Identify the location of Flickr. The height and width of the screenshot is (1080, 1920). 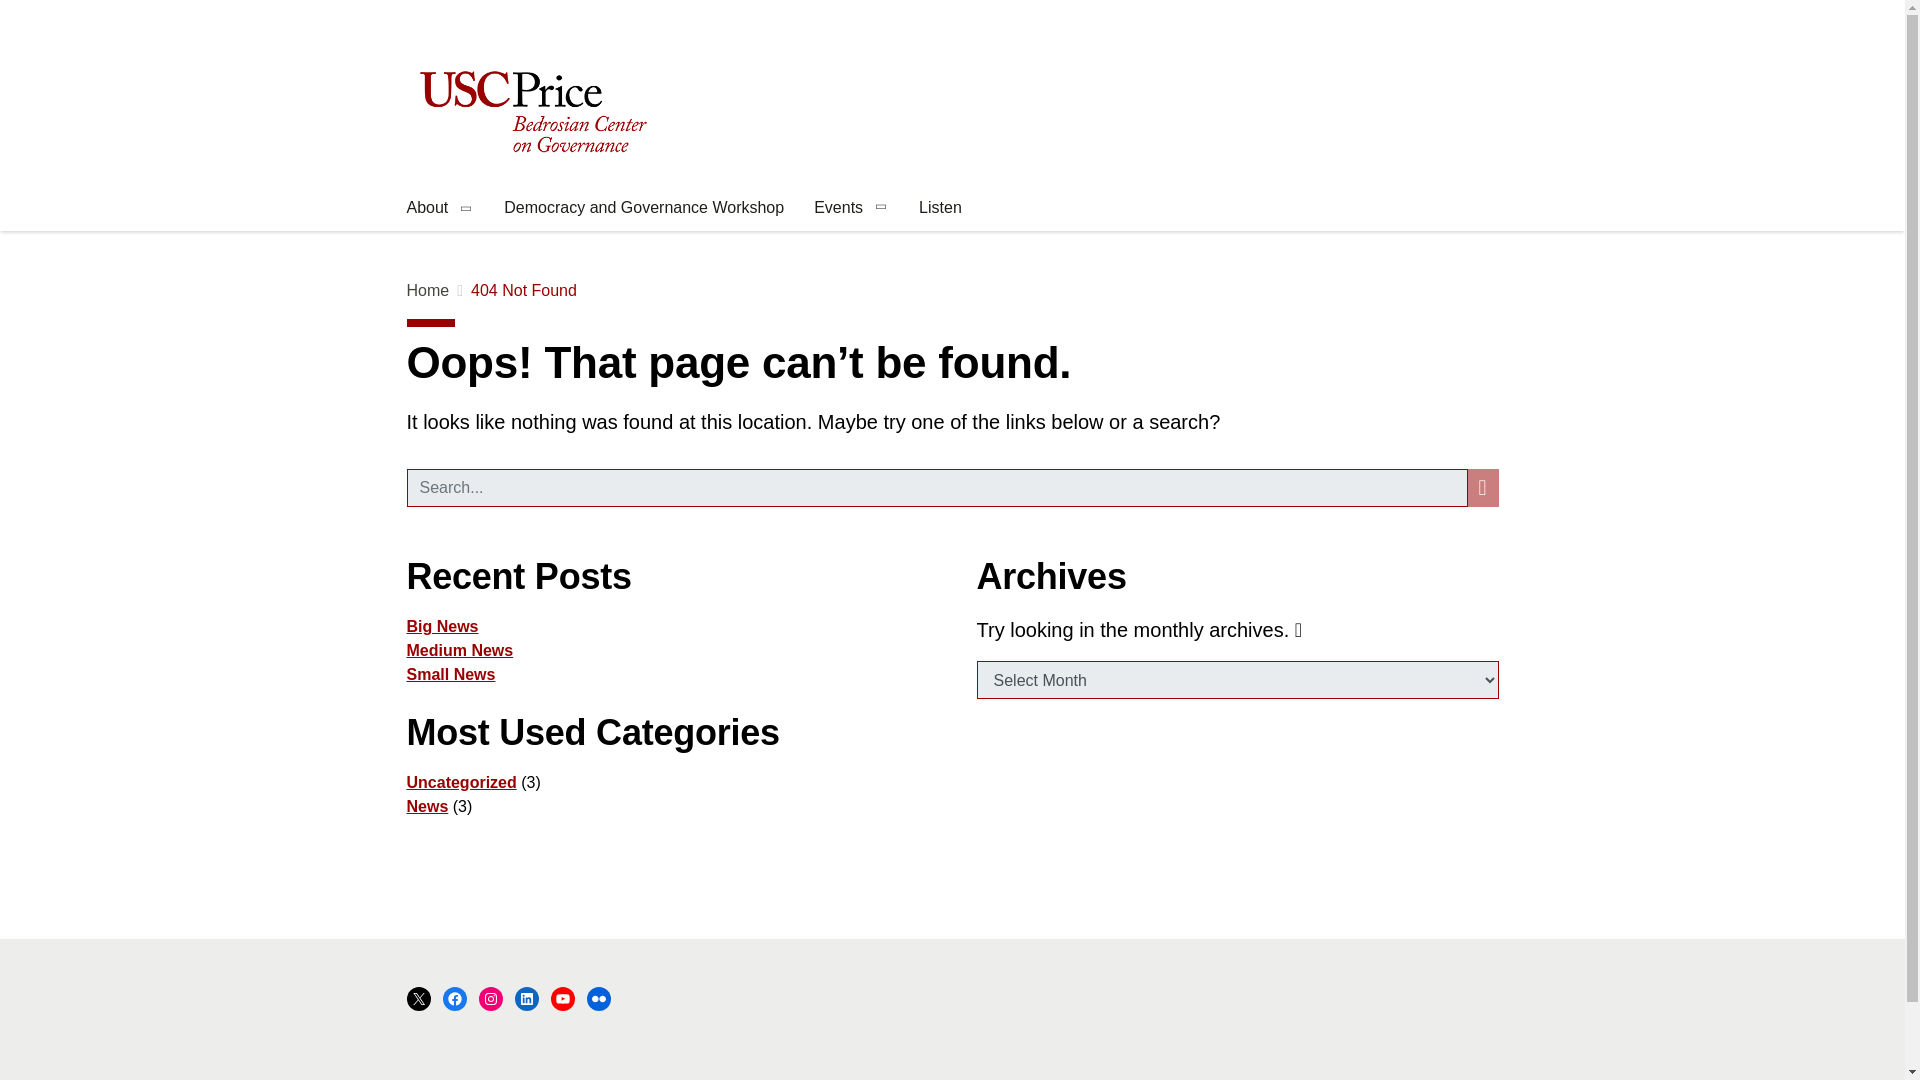
(598, 998).